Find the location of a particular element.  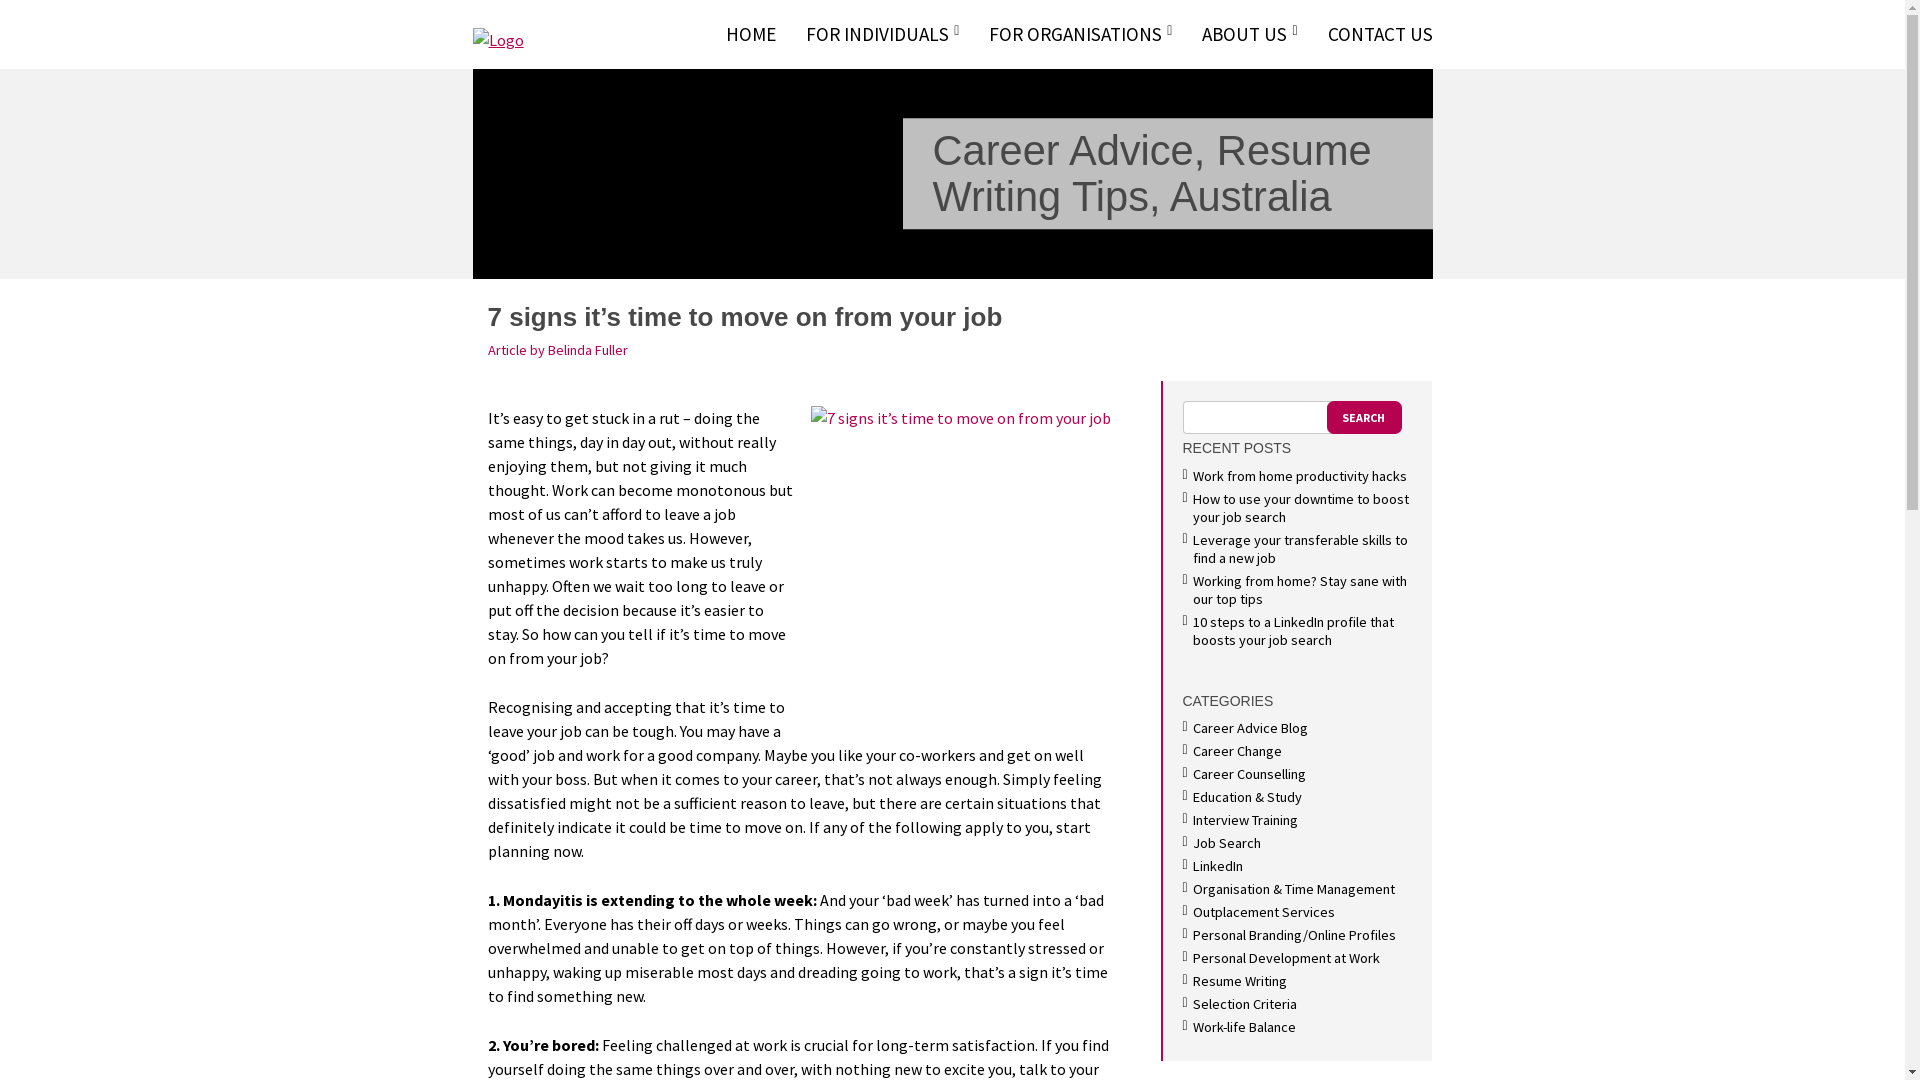

Interview Training is located at coordinates (1244, 820).